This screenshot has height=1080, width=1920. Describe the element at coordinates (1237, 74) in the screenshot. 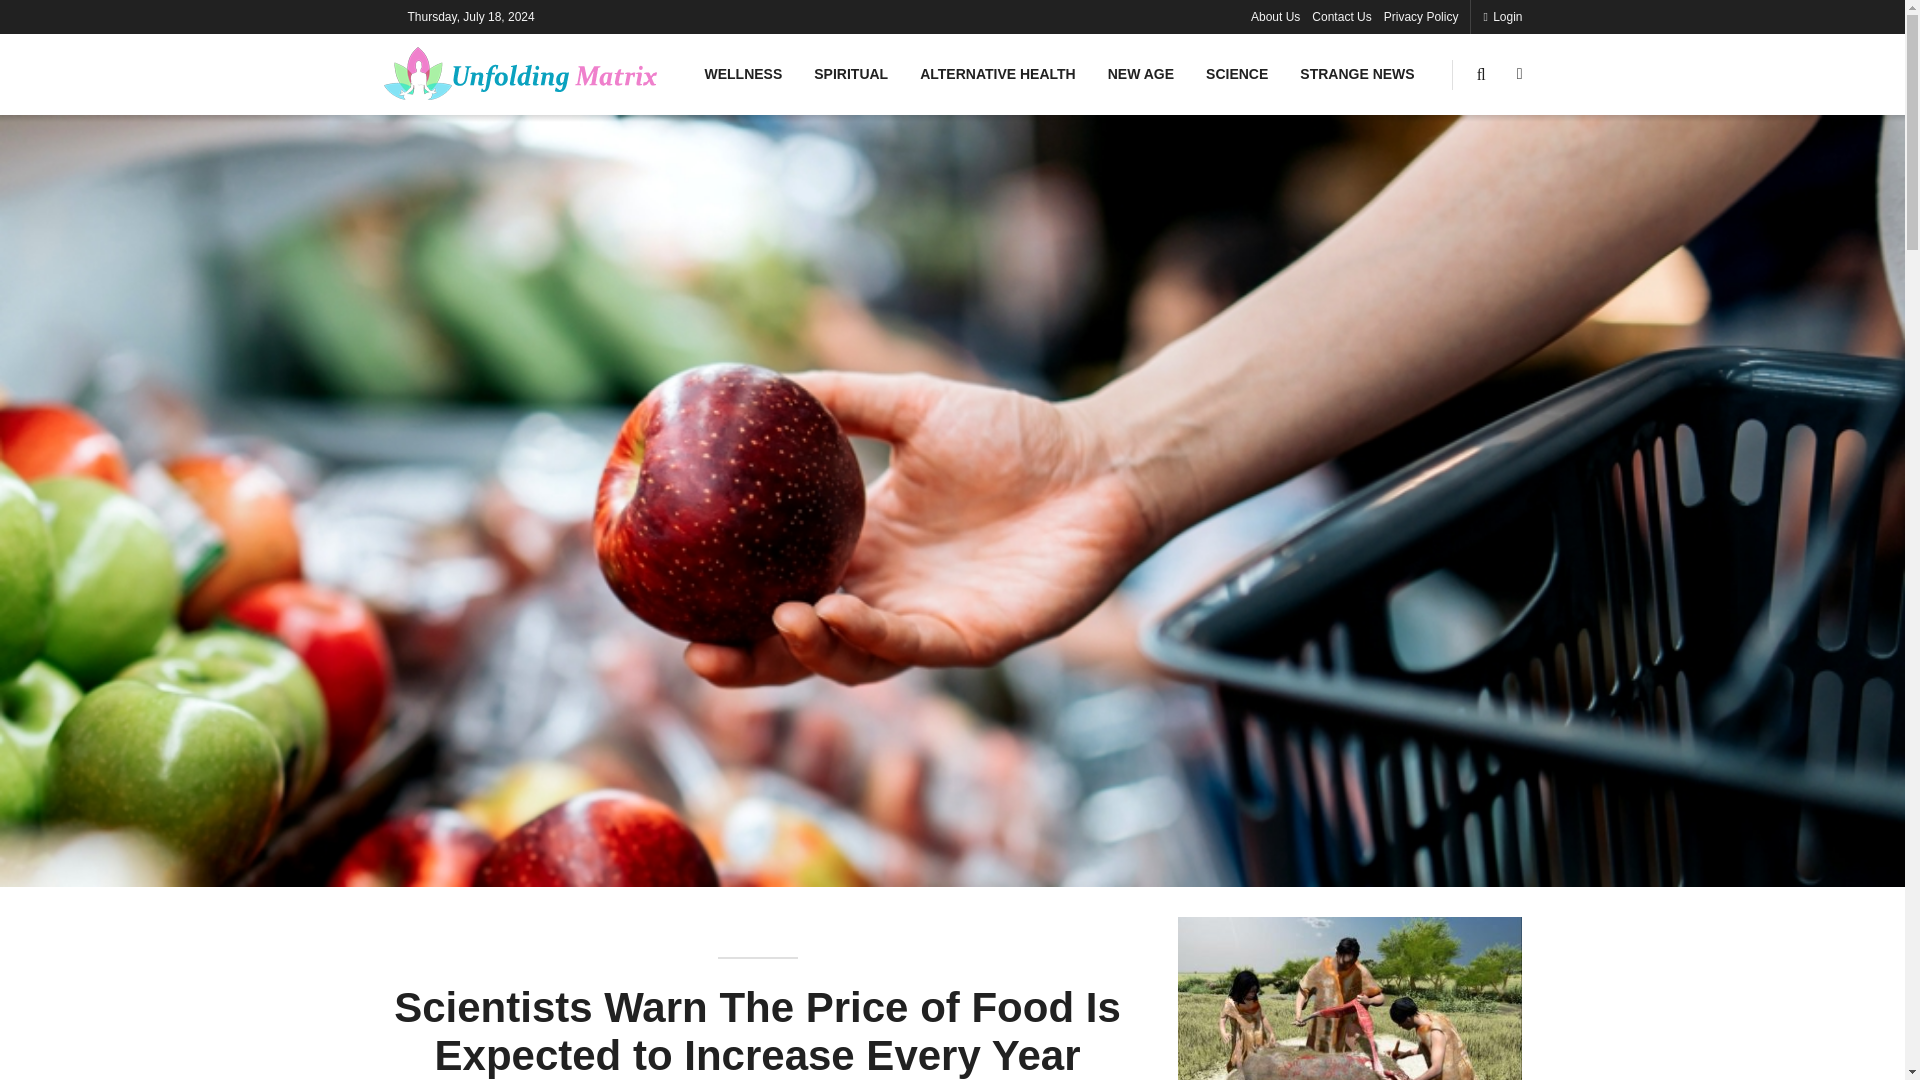

I see `SCIENCE` at that location.